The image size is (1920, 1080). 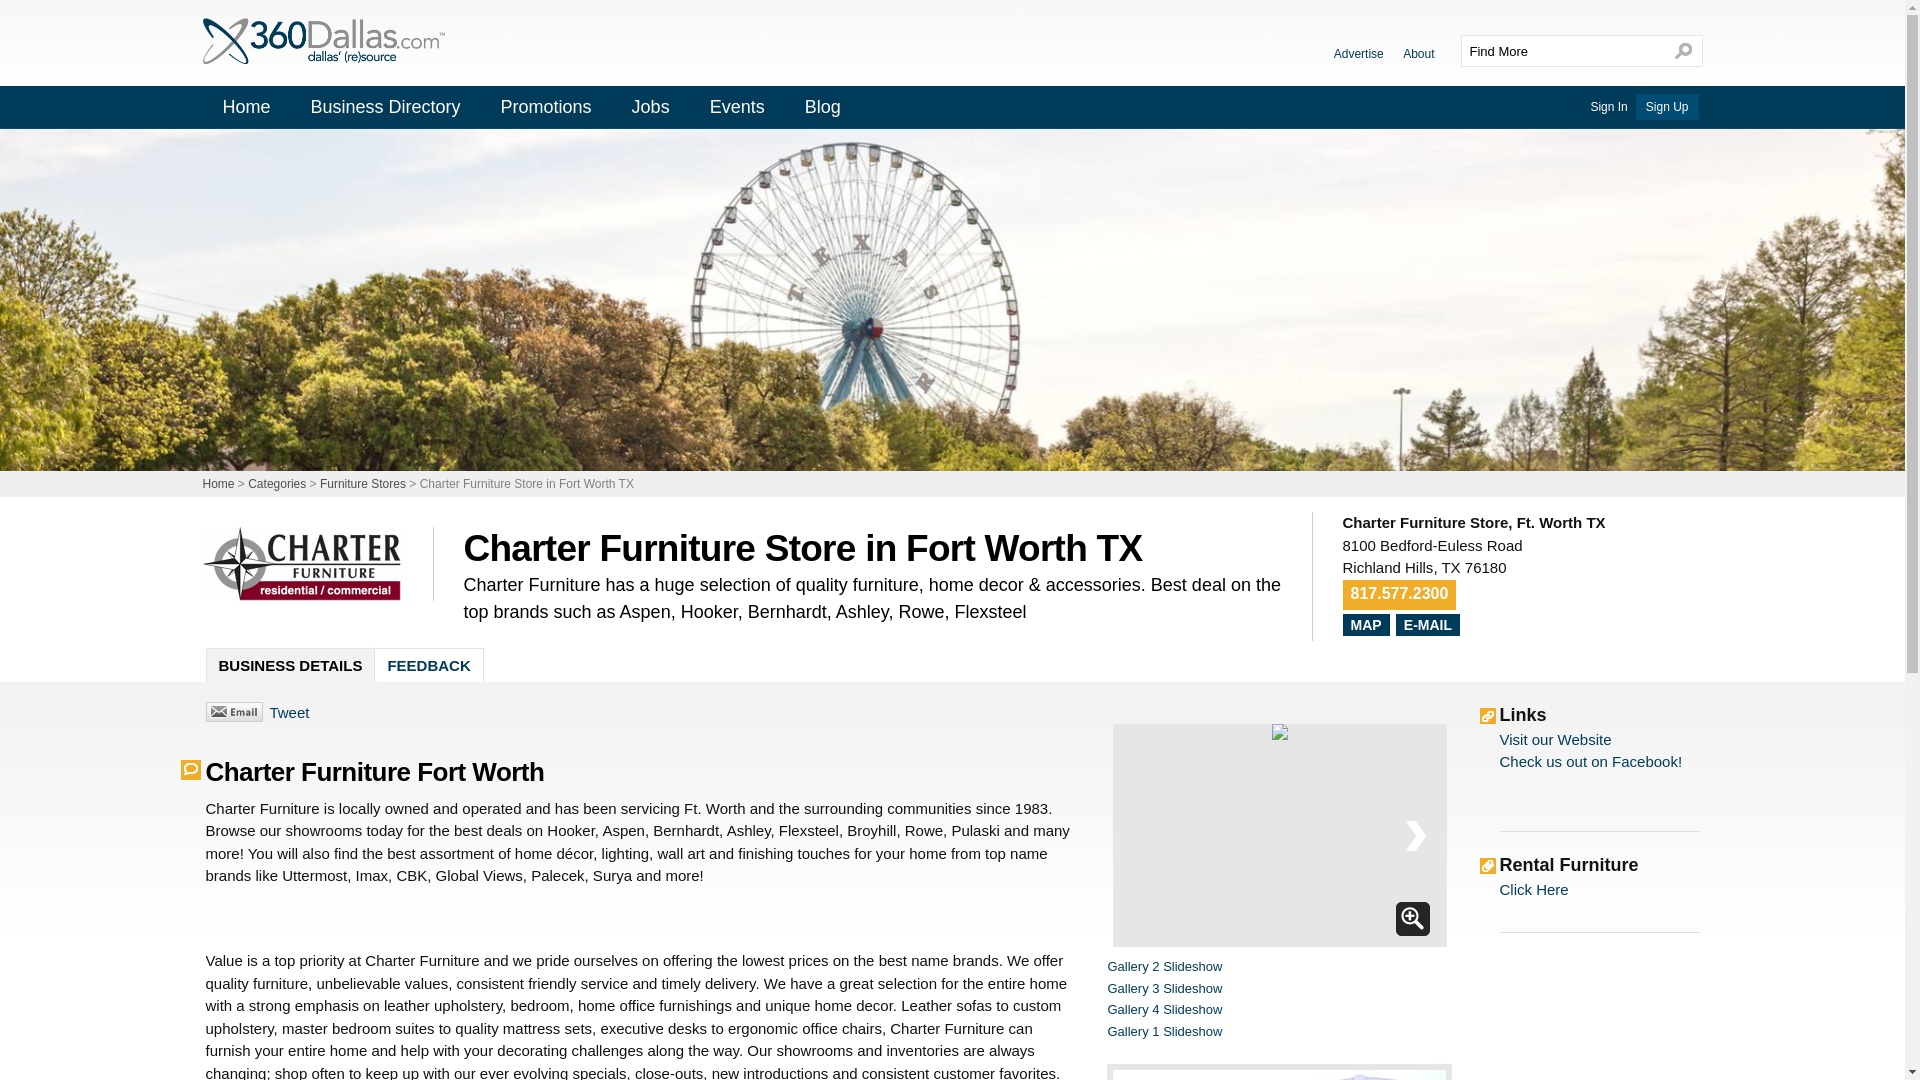 I want to click on Events, so click(x=737, y=107).